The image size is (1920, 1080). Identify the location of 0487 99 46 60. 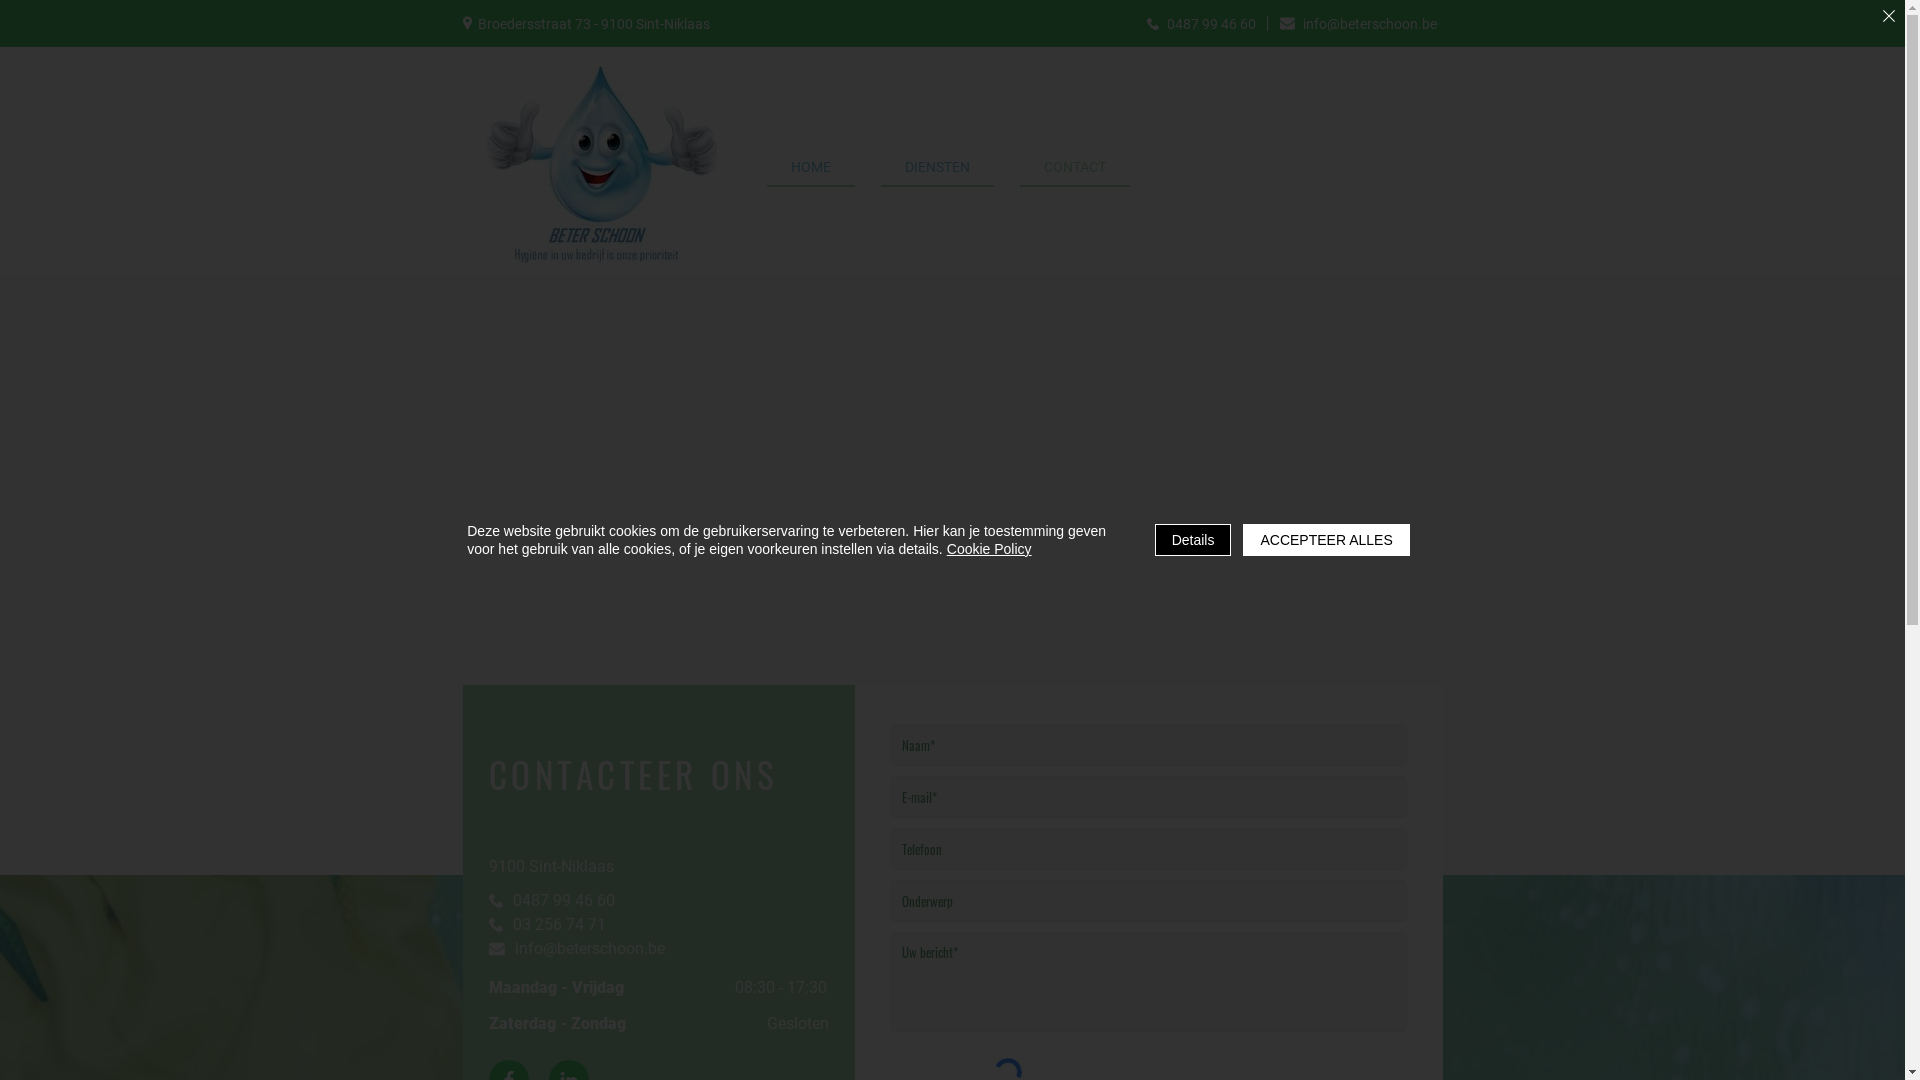
(1202, 24).